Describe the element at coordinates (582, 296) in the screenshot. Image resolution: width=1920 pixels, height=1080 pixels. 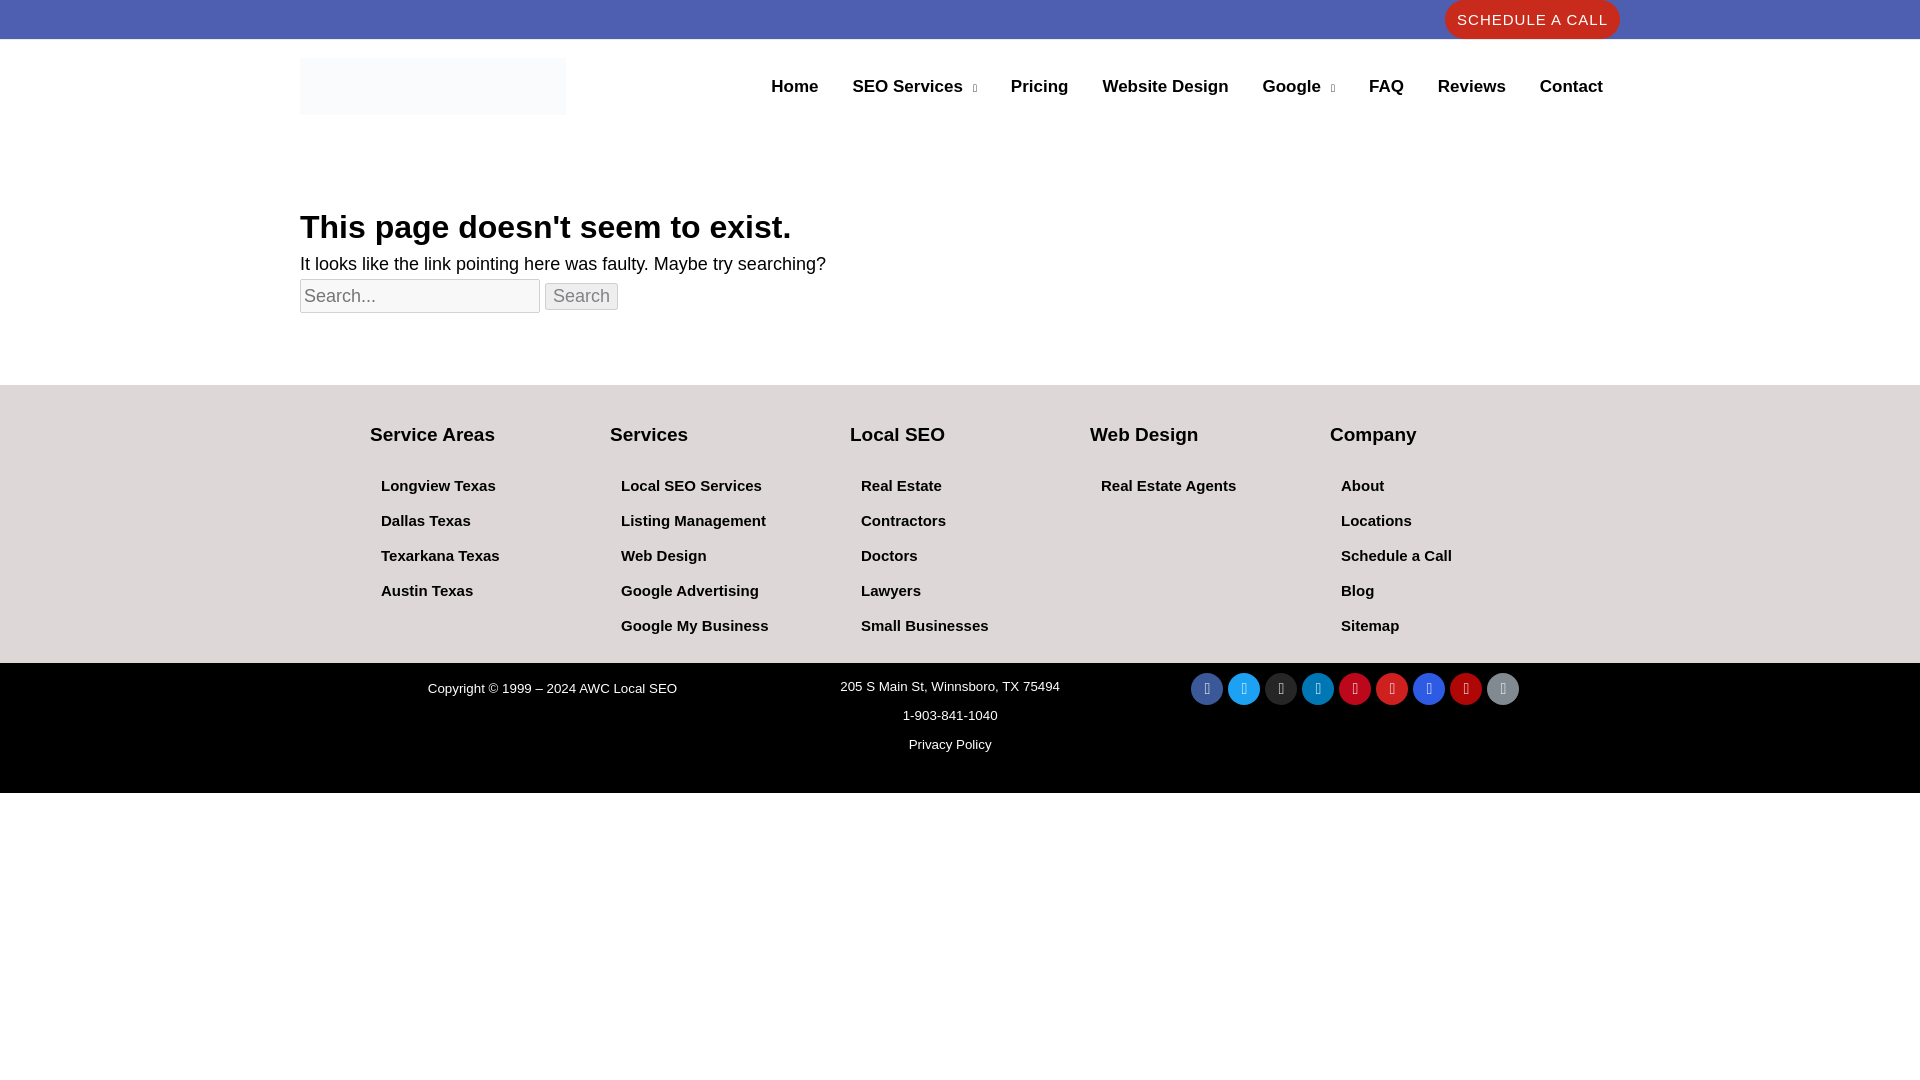
I see `Search` at that location.